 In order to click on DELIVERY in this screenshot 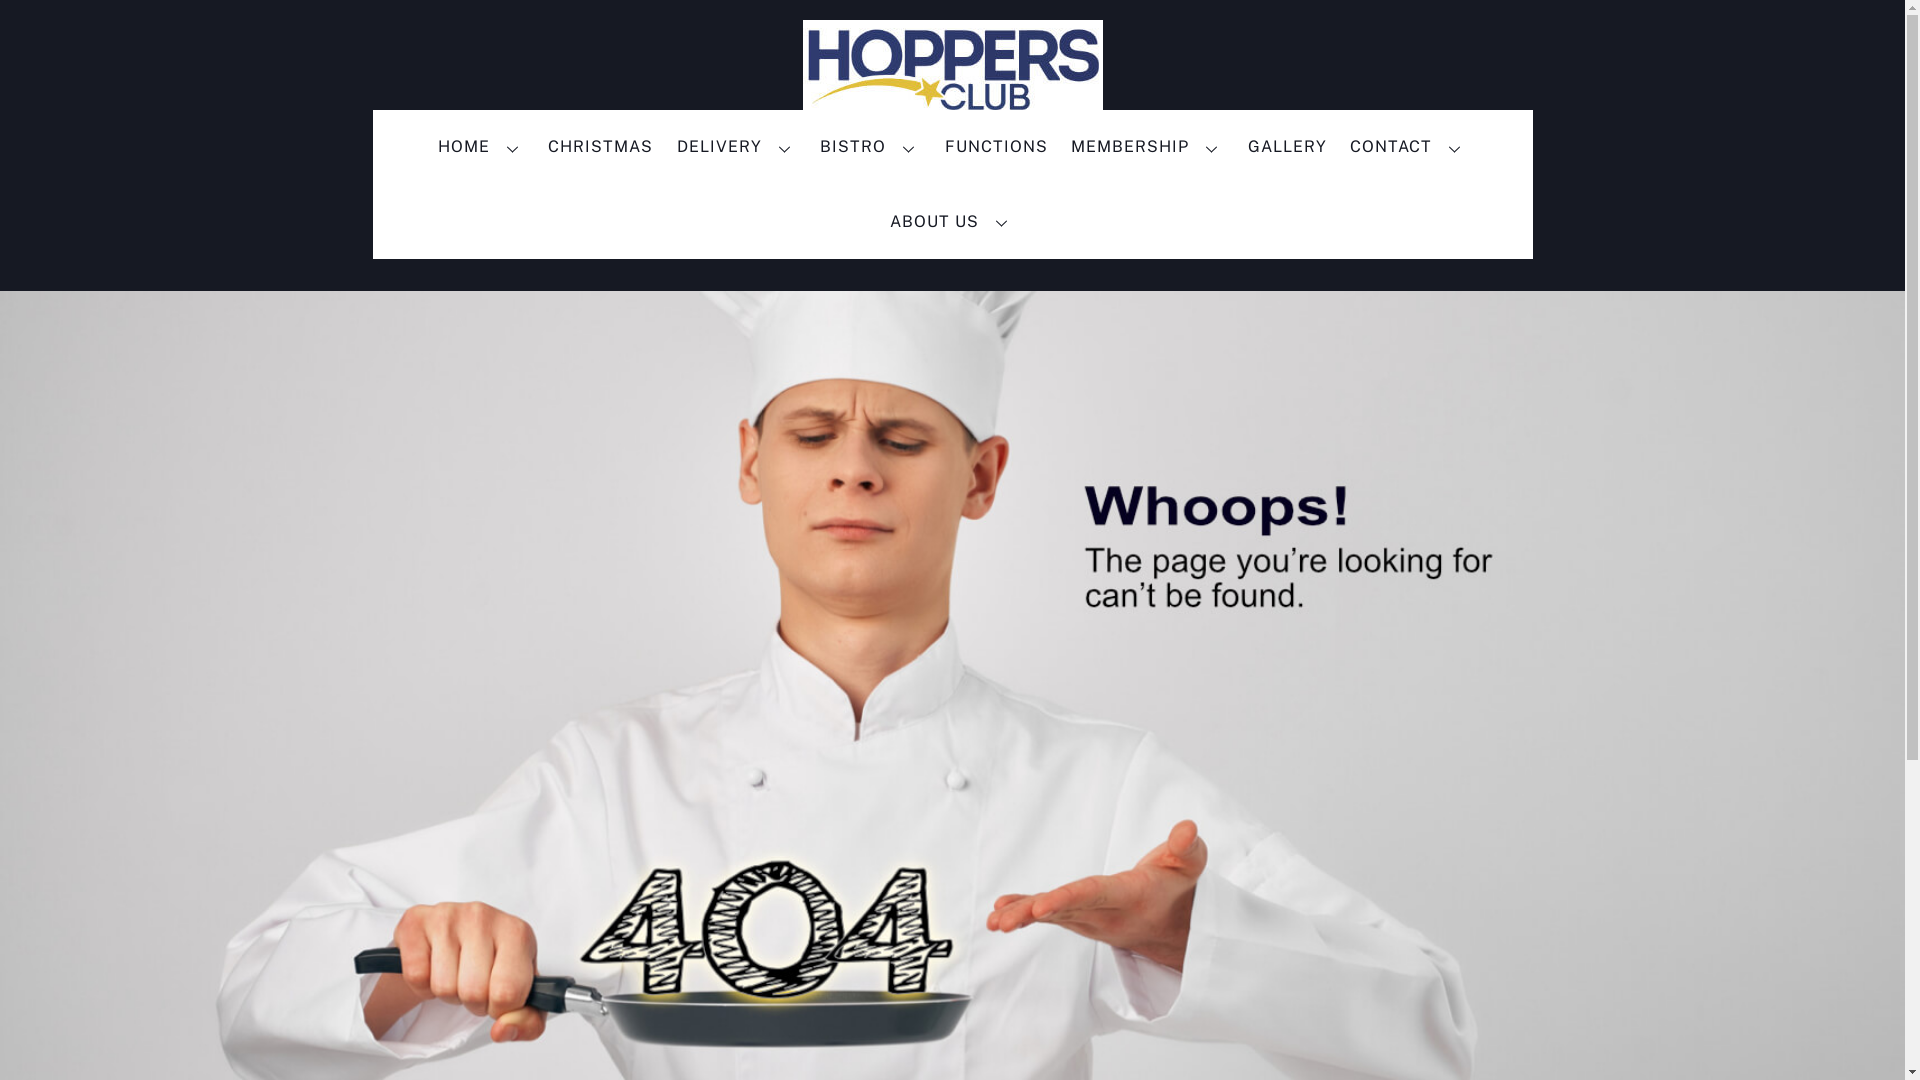, I will do `click(737, 147)`.